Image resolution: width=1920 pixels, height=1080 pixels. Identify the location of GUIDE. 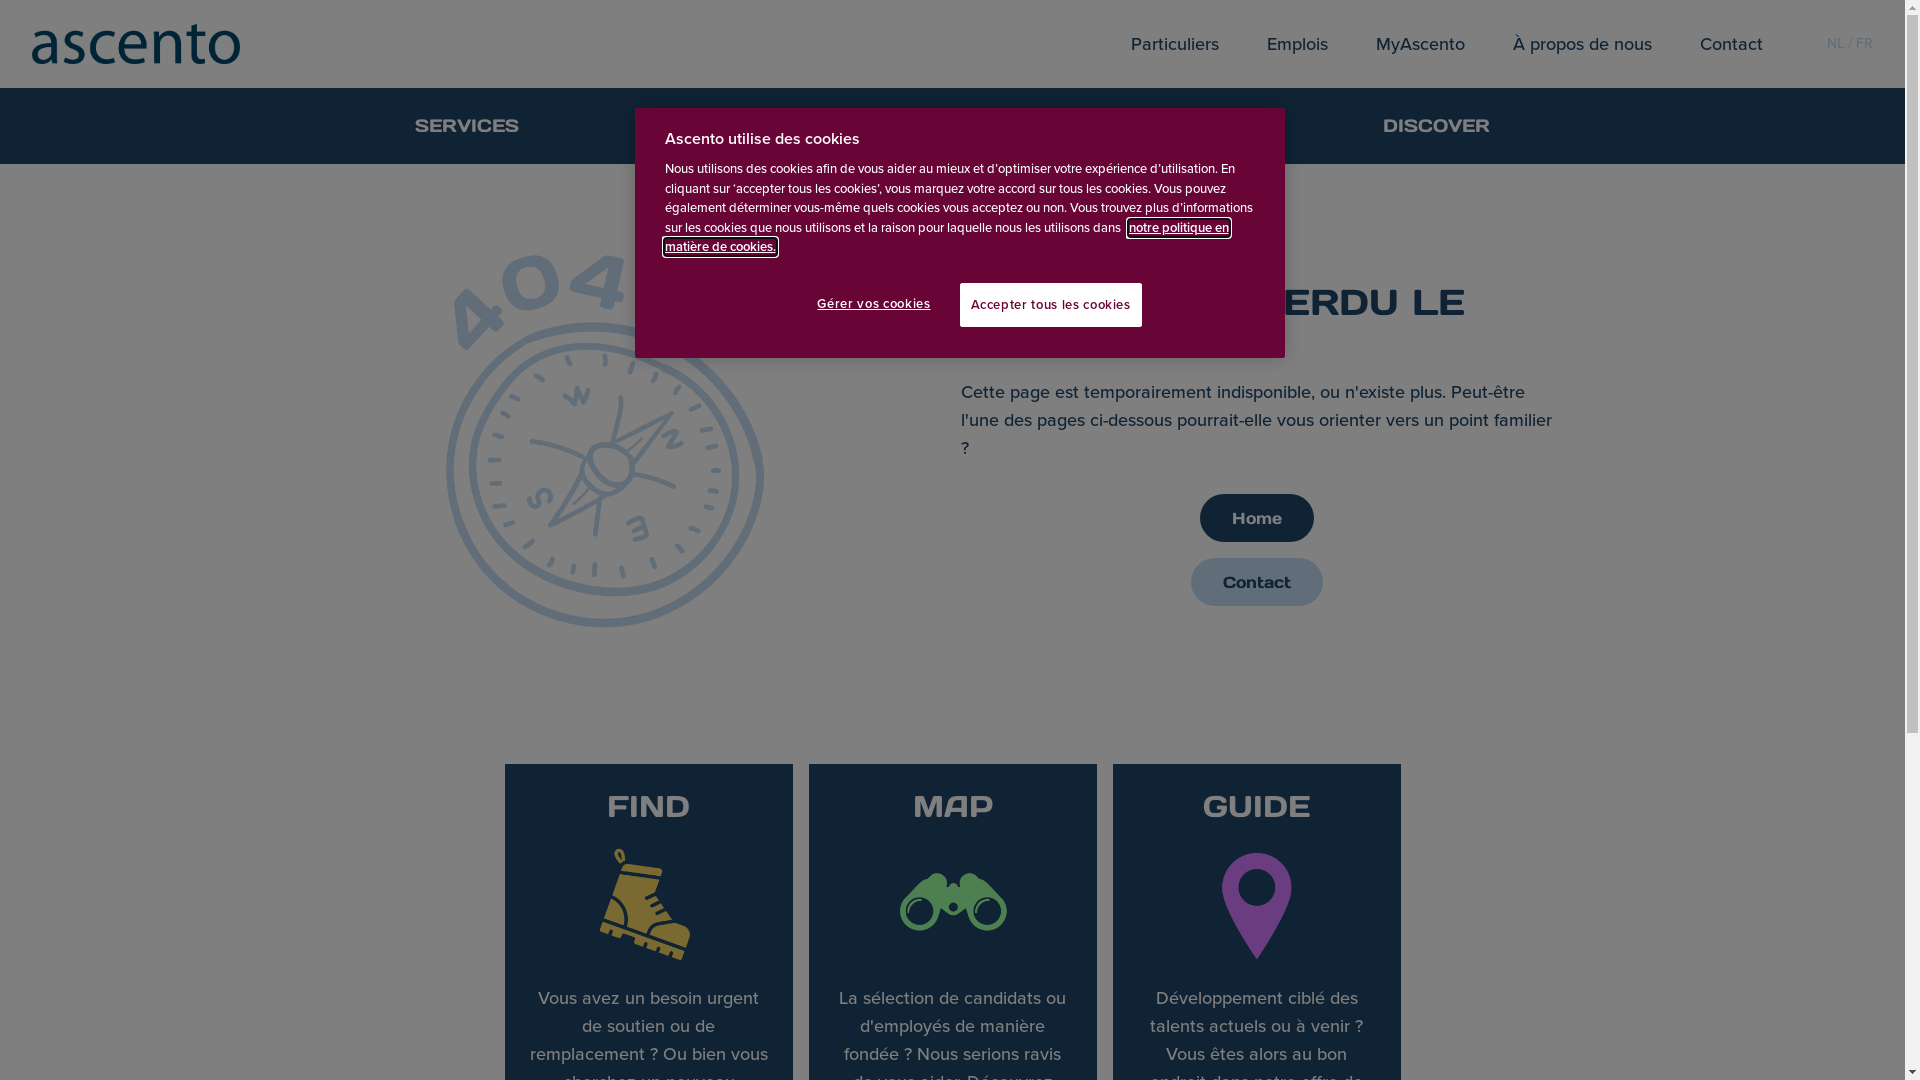
(1175, 126).